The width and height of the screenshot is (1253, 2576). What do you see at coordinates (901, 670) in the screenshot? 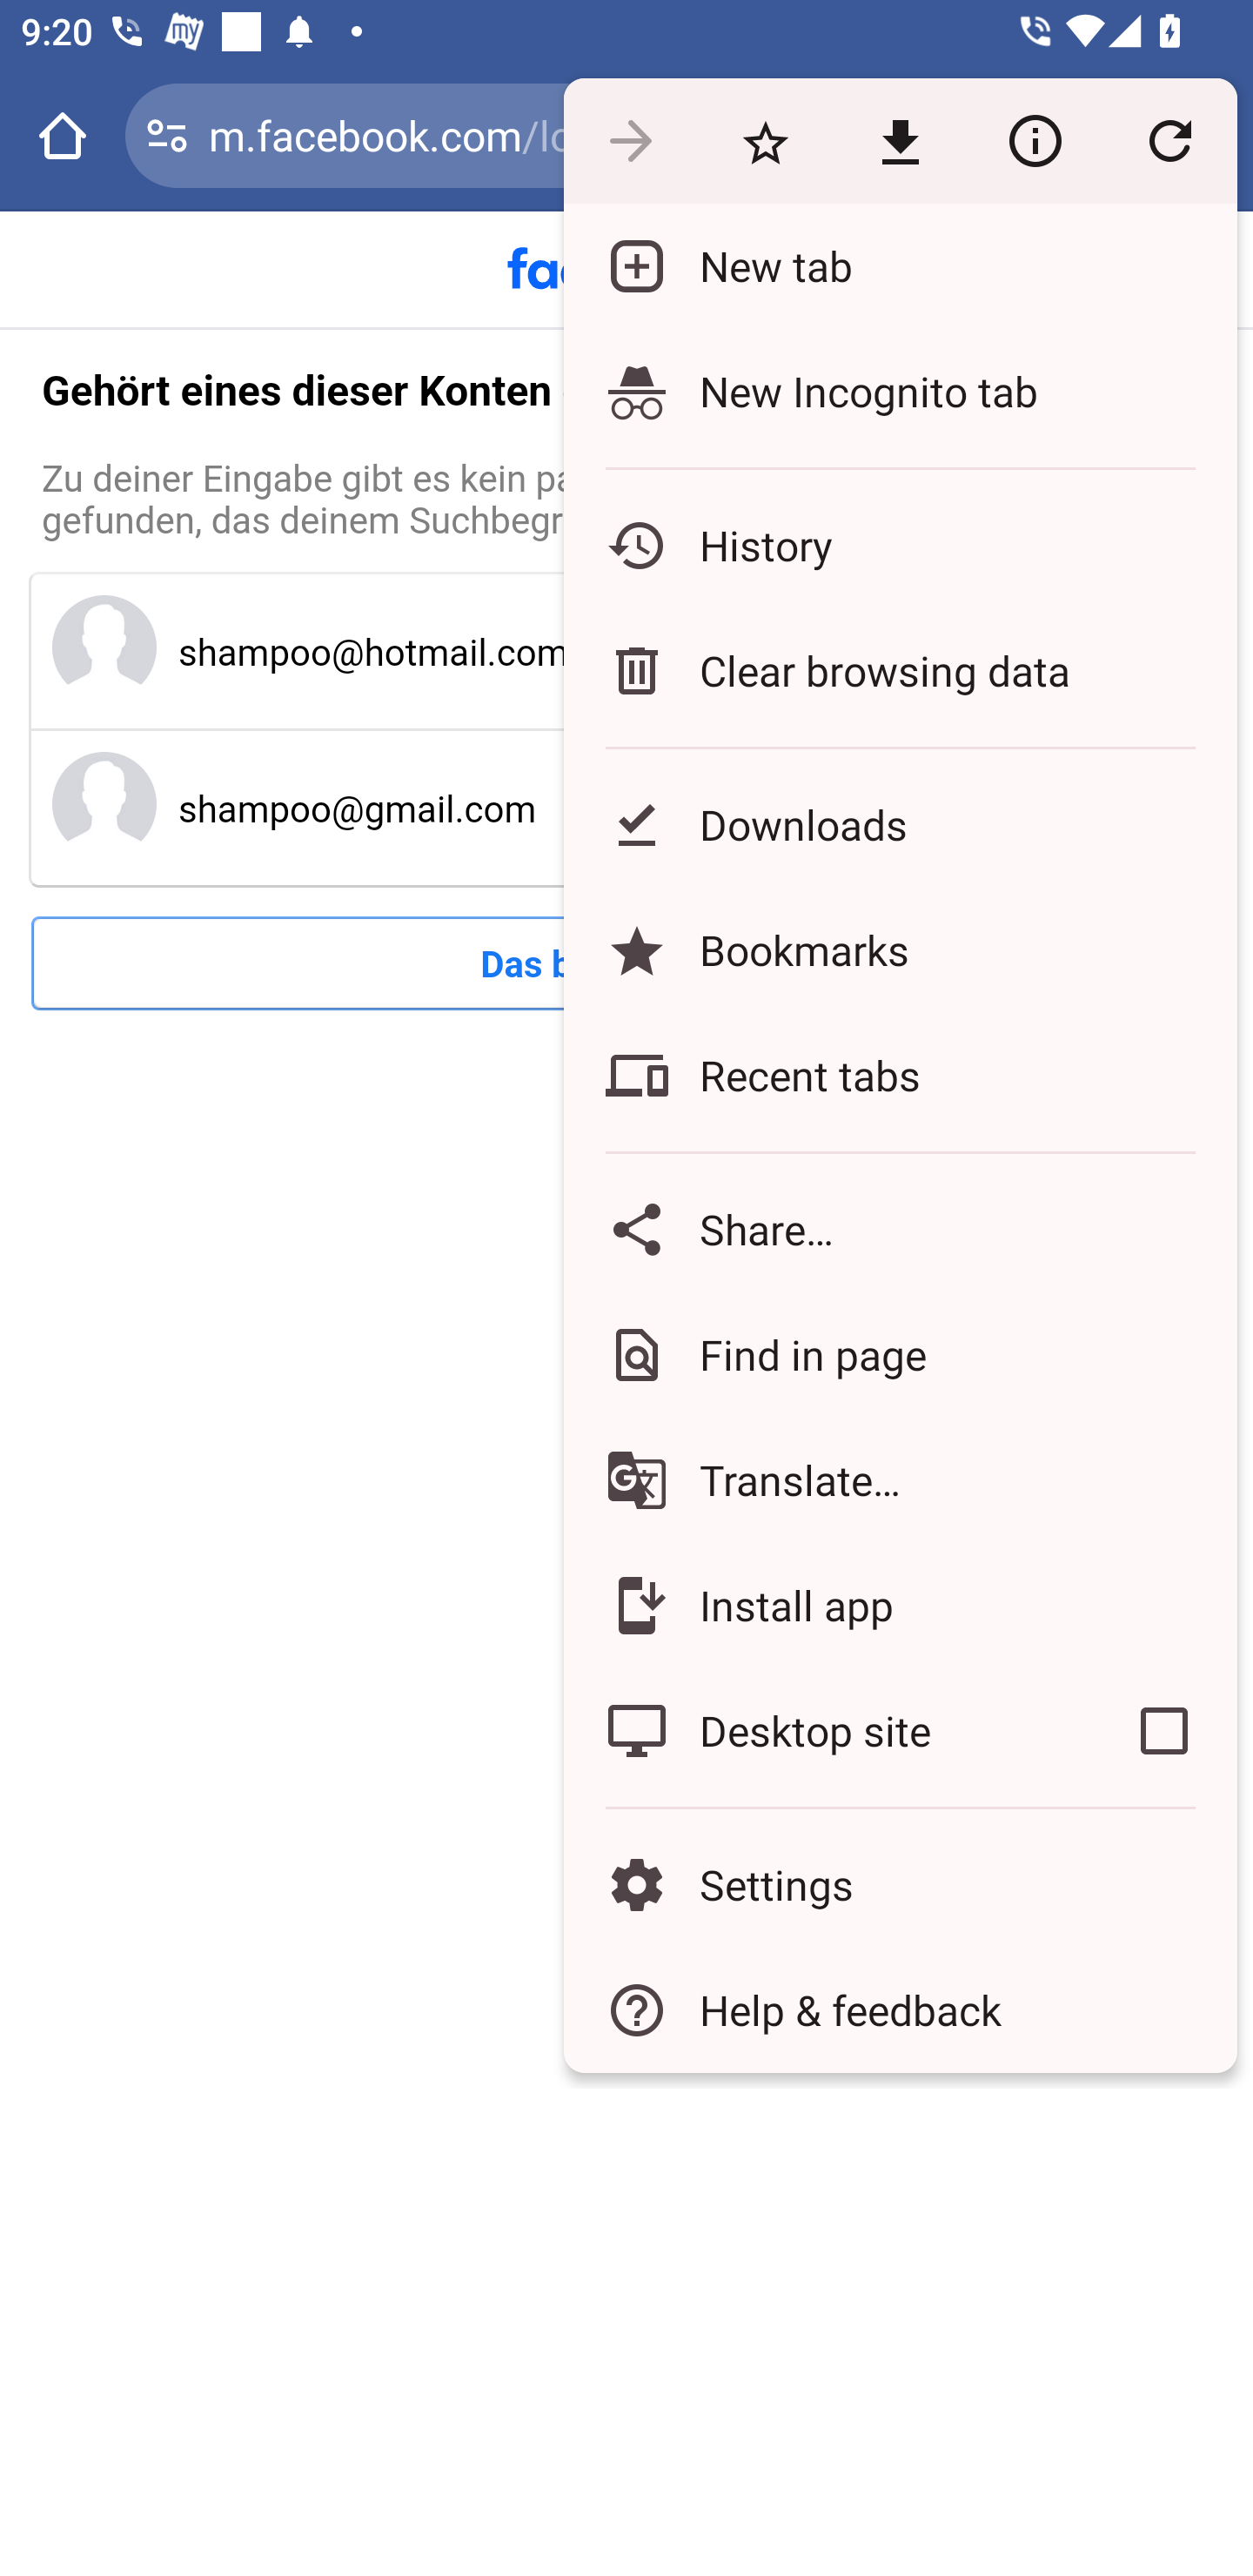
I see `Clear browsing data` at bounding box center [901, 670].